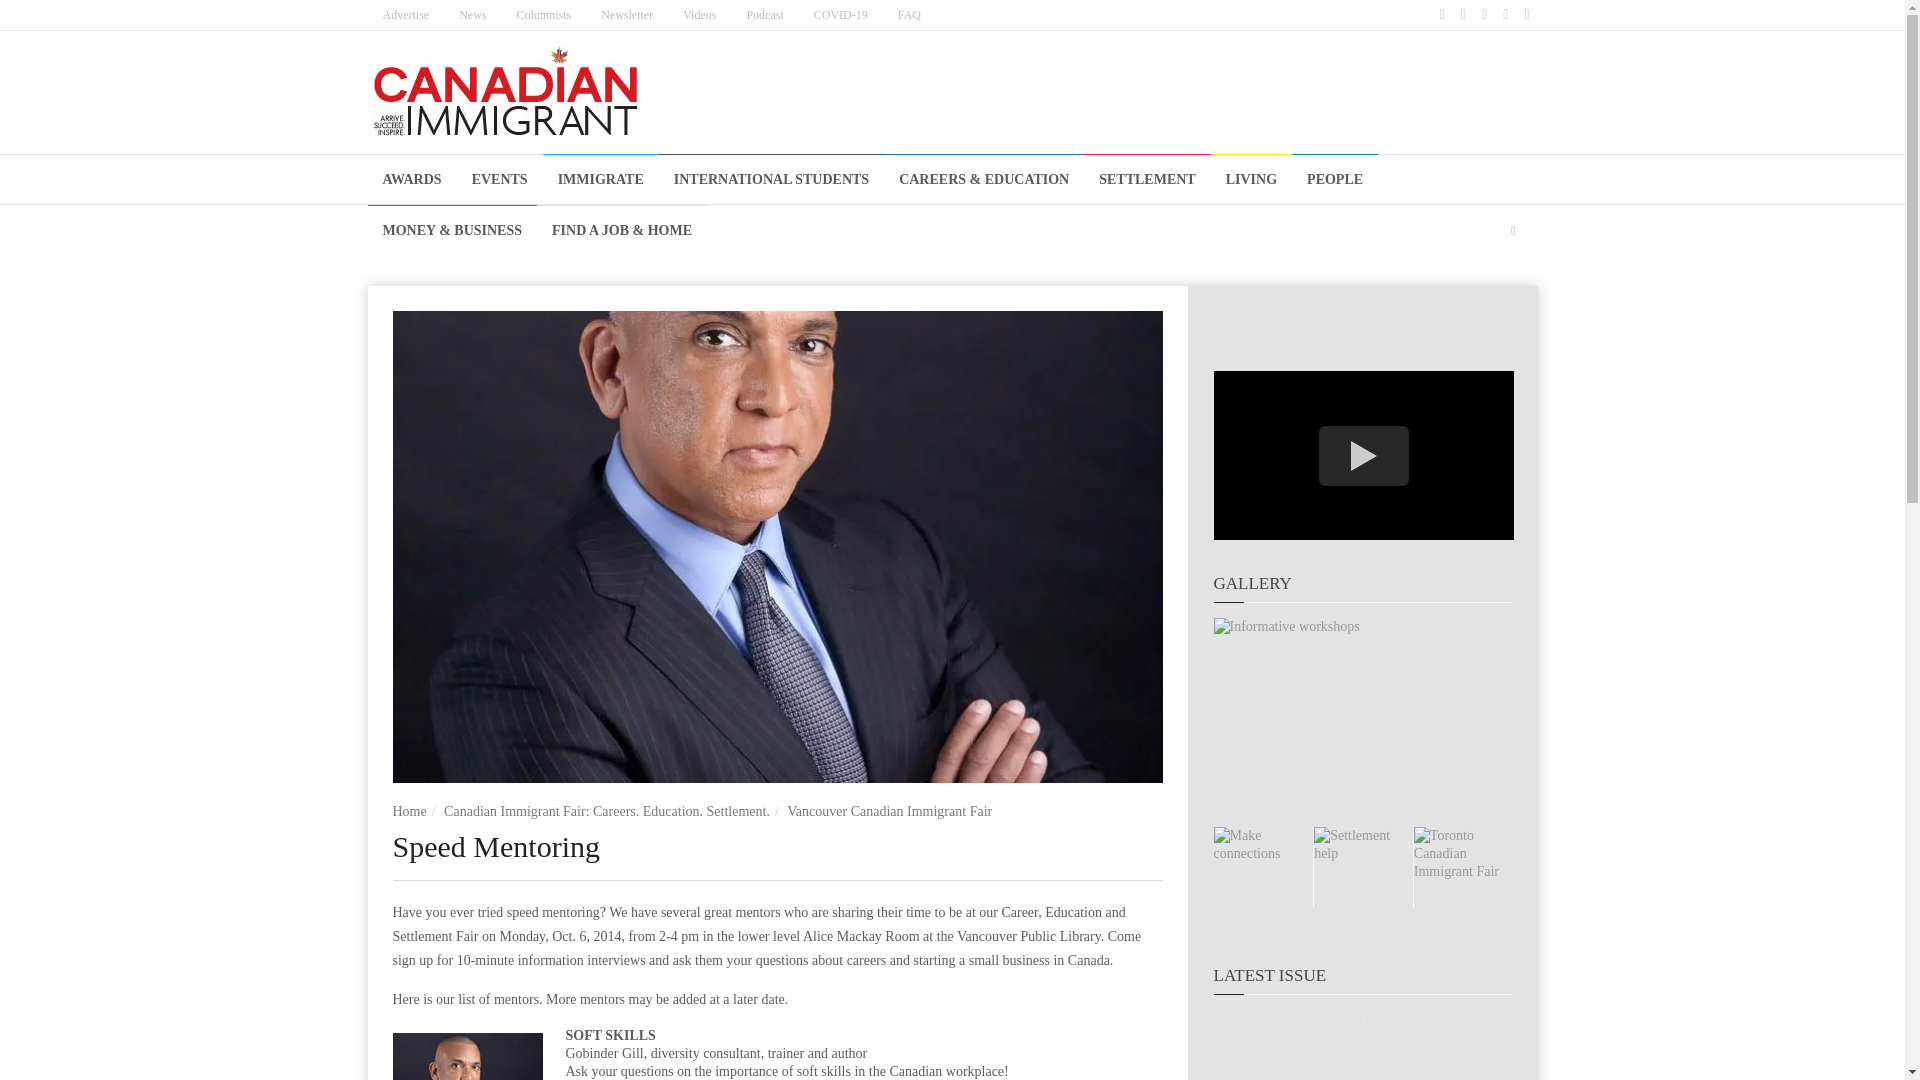  What do you see at coordinates (1363, 866) in the screenshot?
I see `Settlement help` at bounding box center [1363, 866].